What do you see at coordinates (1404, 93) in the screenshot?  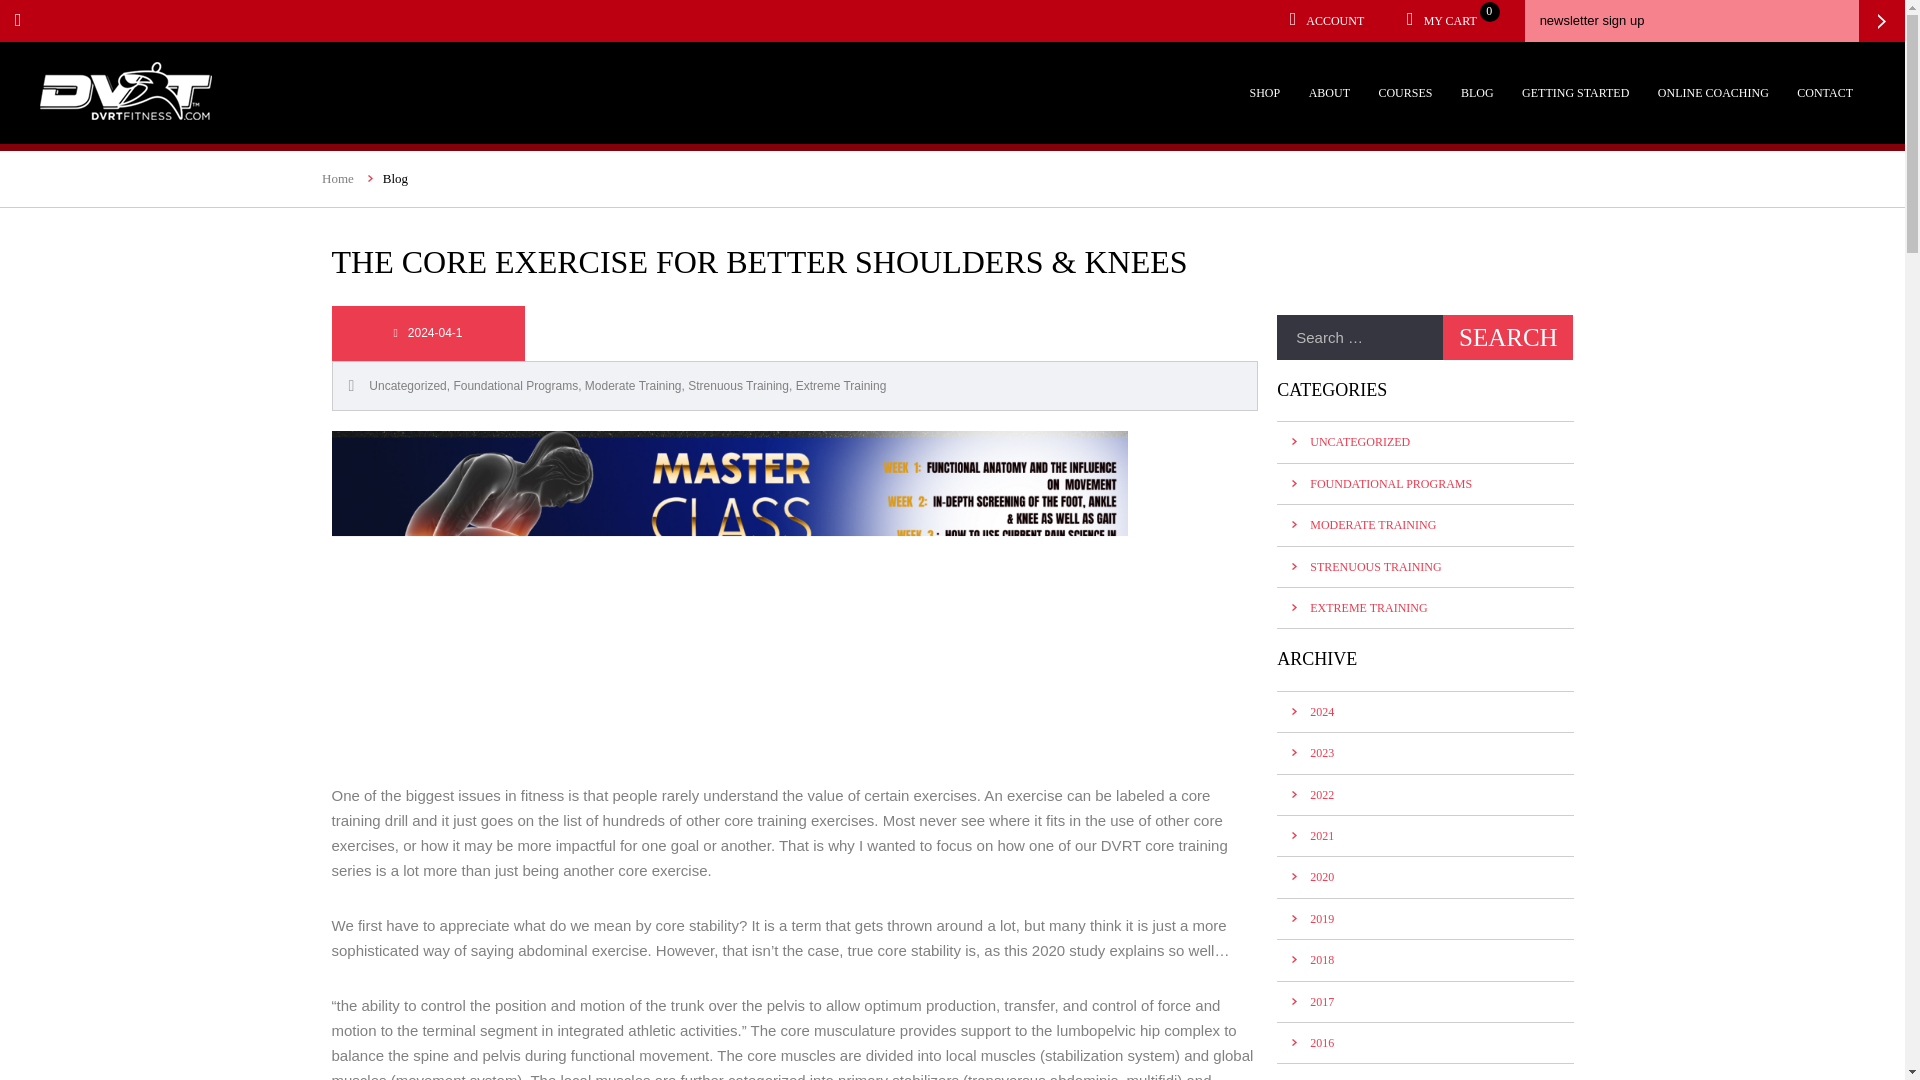 I see `COURSES` at bounding box center [1404, 93].